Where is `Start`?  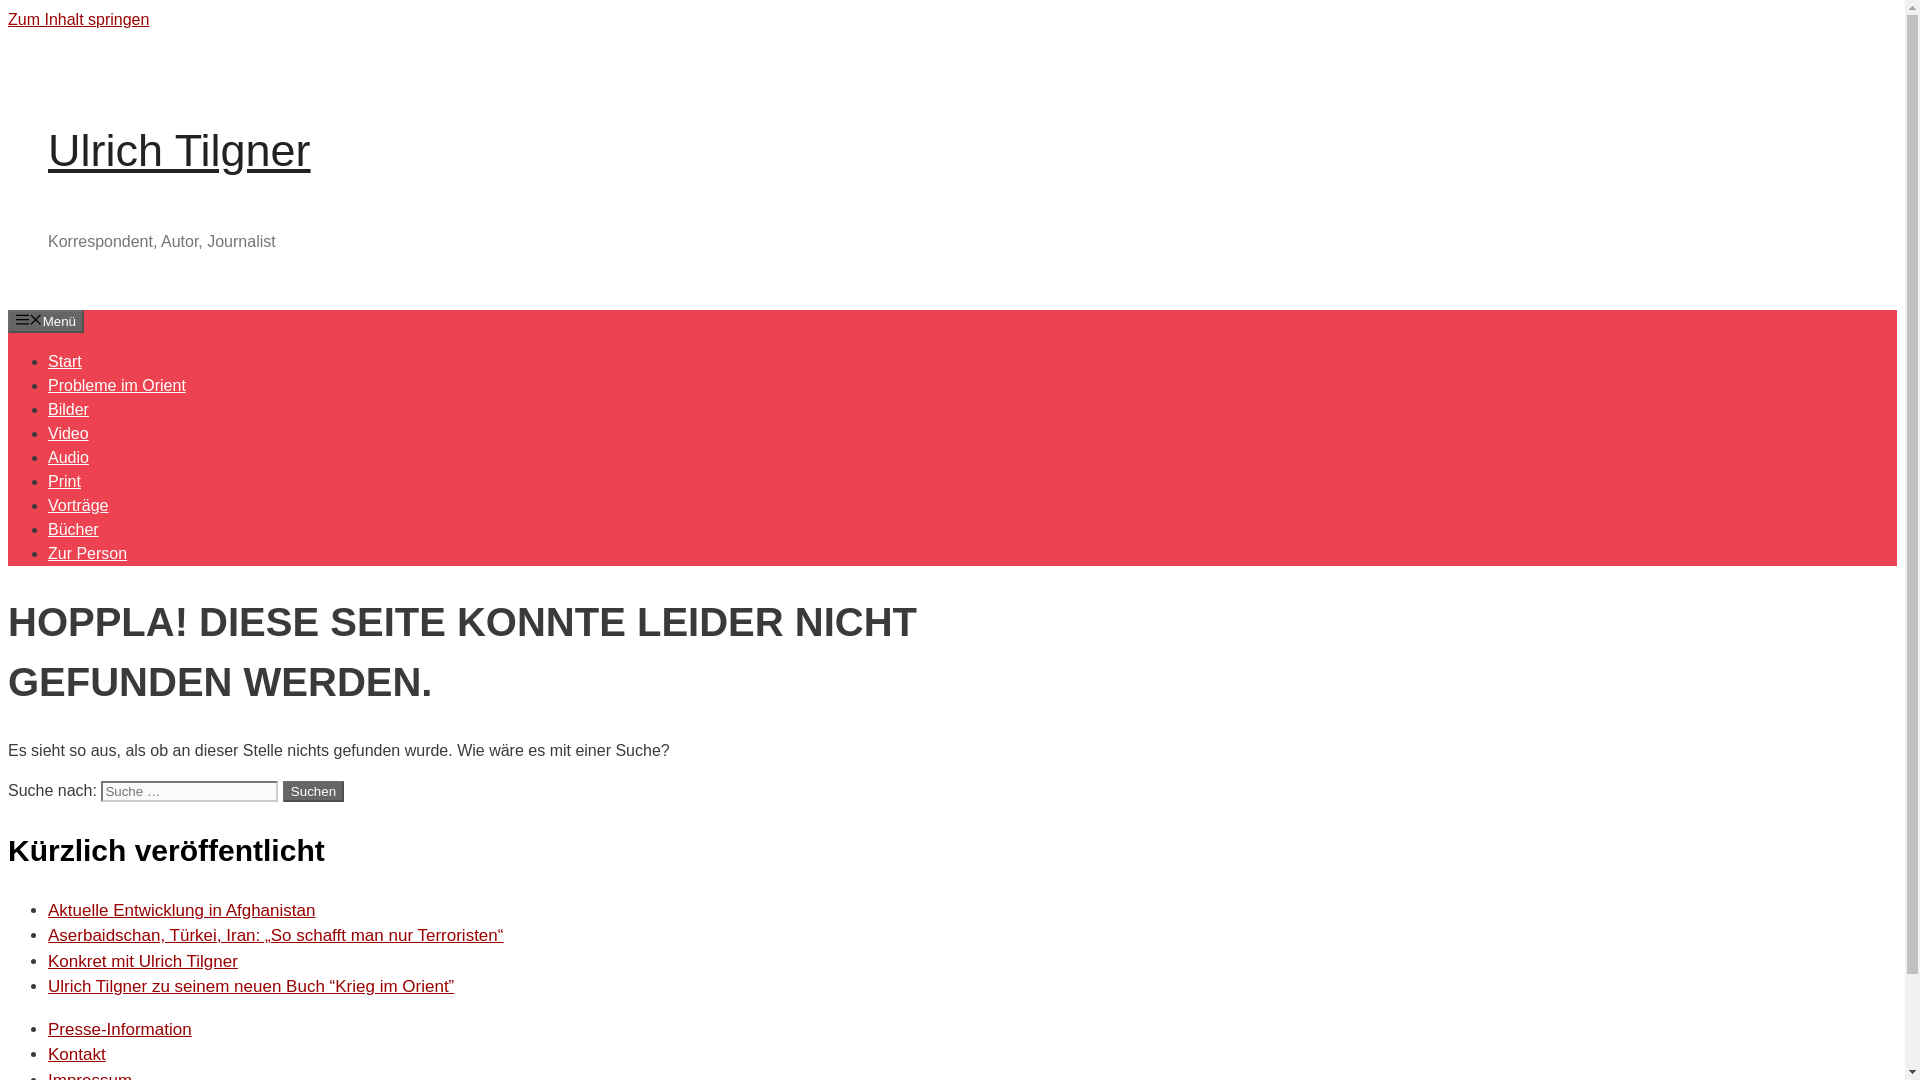 Start is located at coordinates (65, 360).